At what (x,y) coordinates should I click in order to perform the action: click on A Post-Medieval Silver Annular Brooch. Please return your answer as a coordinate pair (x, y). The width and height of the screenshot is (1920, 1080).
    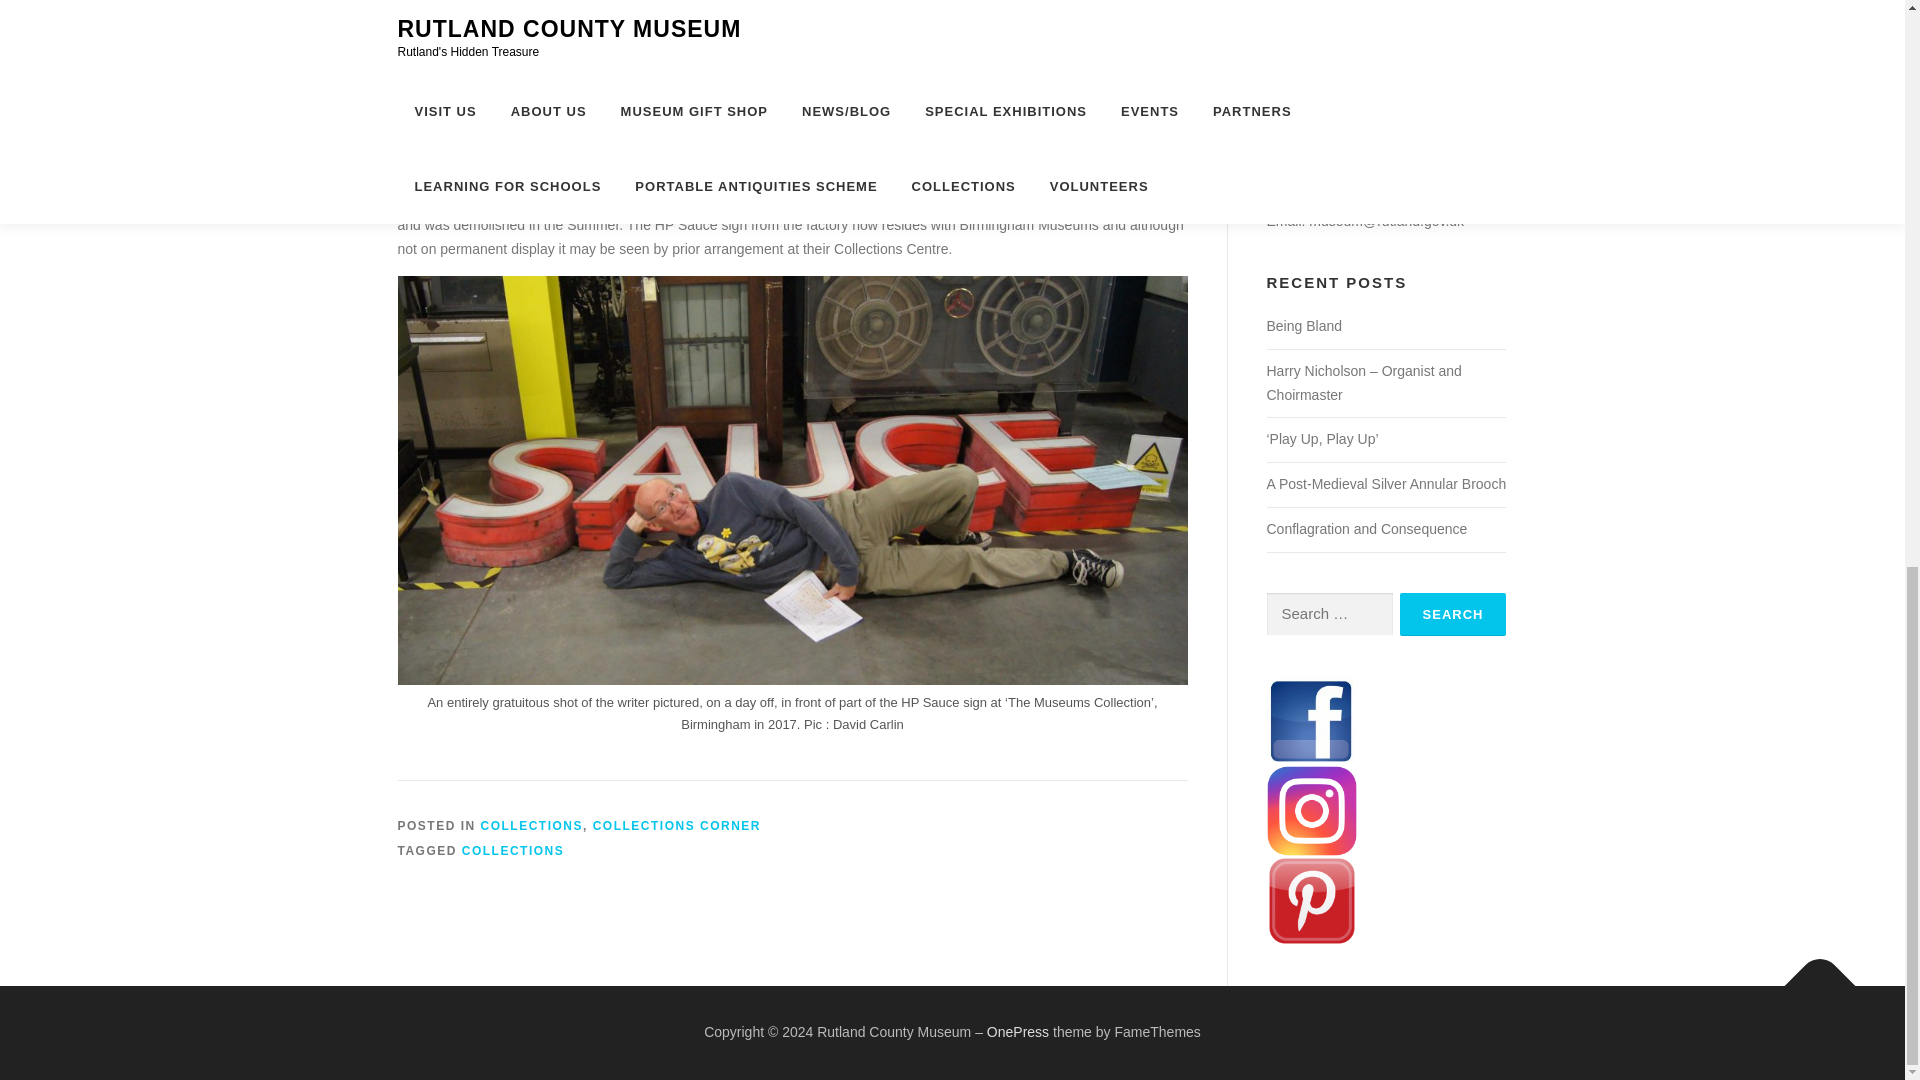
    Looking at the image, I should click on (1385, 484).